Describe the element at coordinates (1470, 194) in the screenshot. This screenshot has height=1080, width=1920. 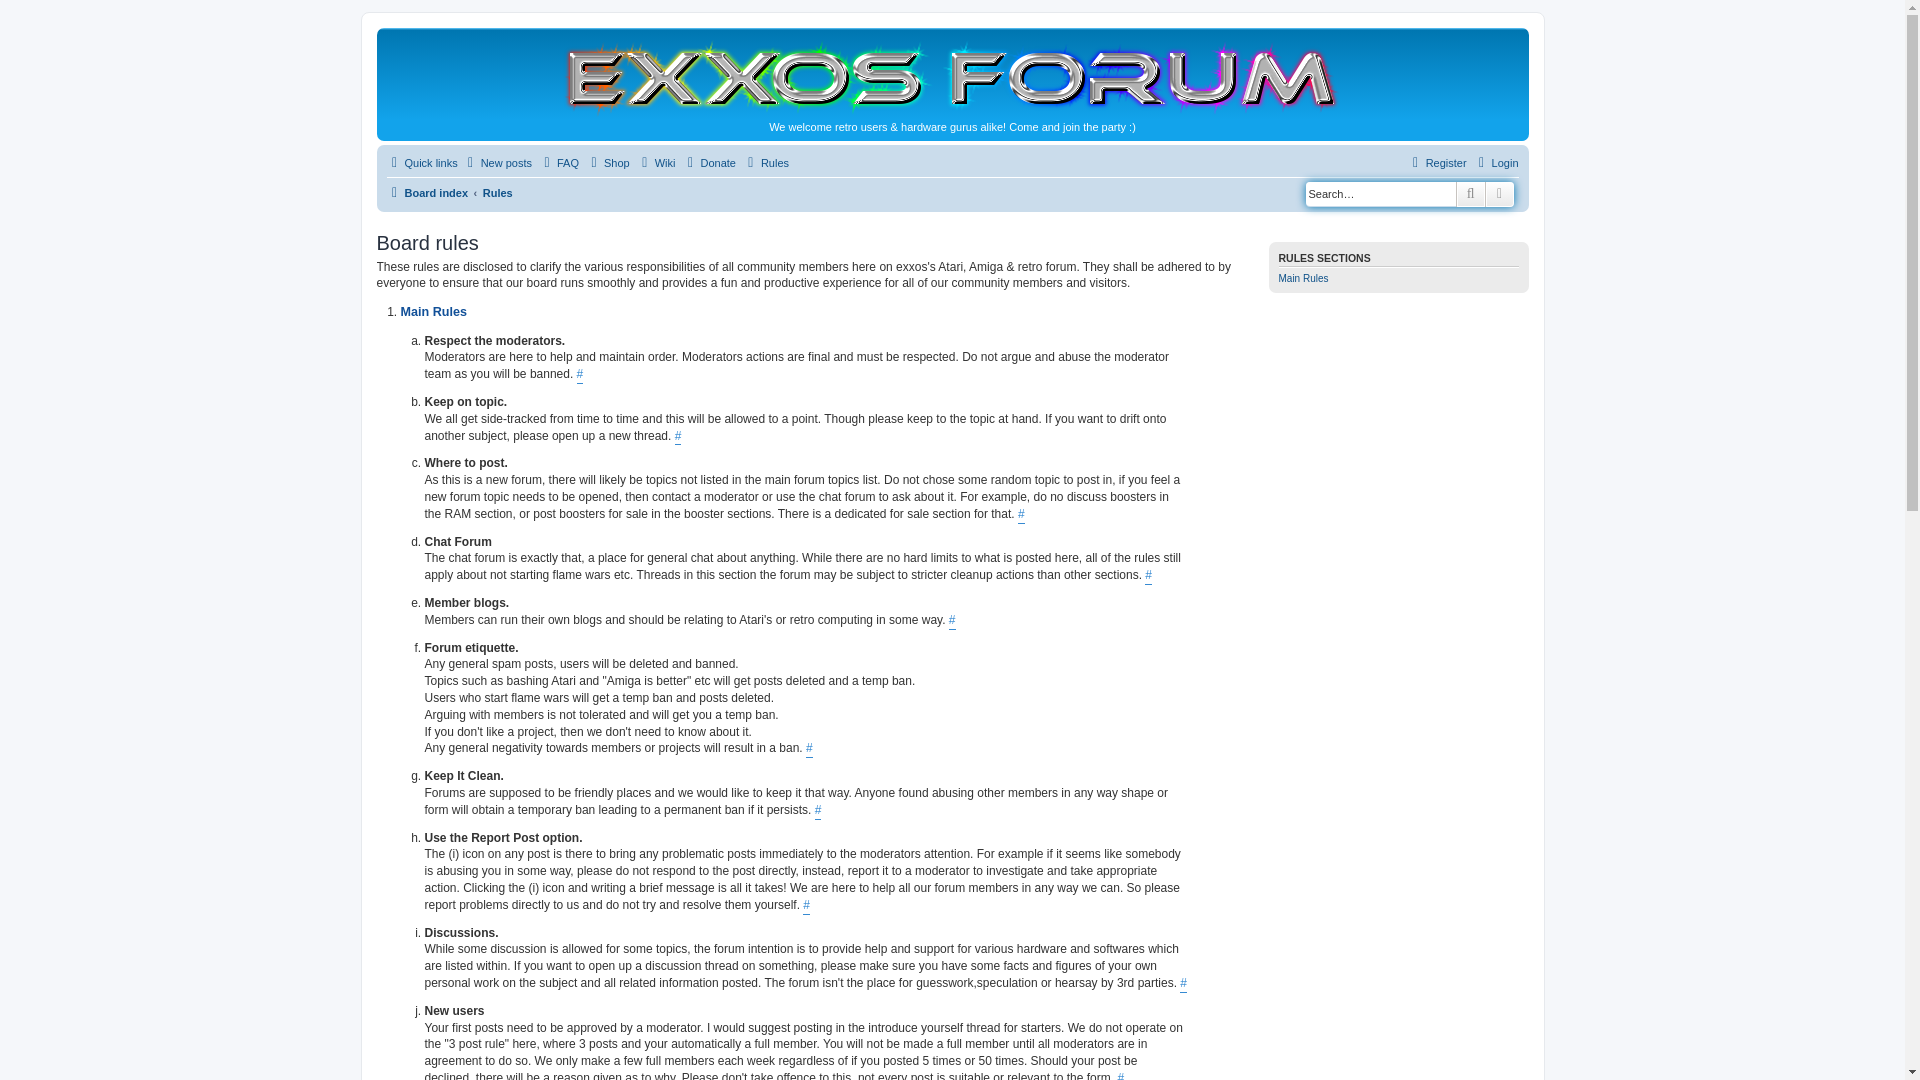
I see `Search` at that location.